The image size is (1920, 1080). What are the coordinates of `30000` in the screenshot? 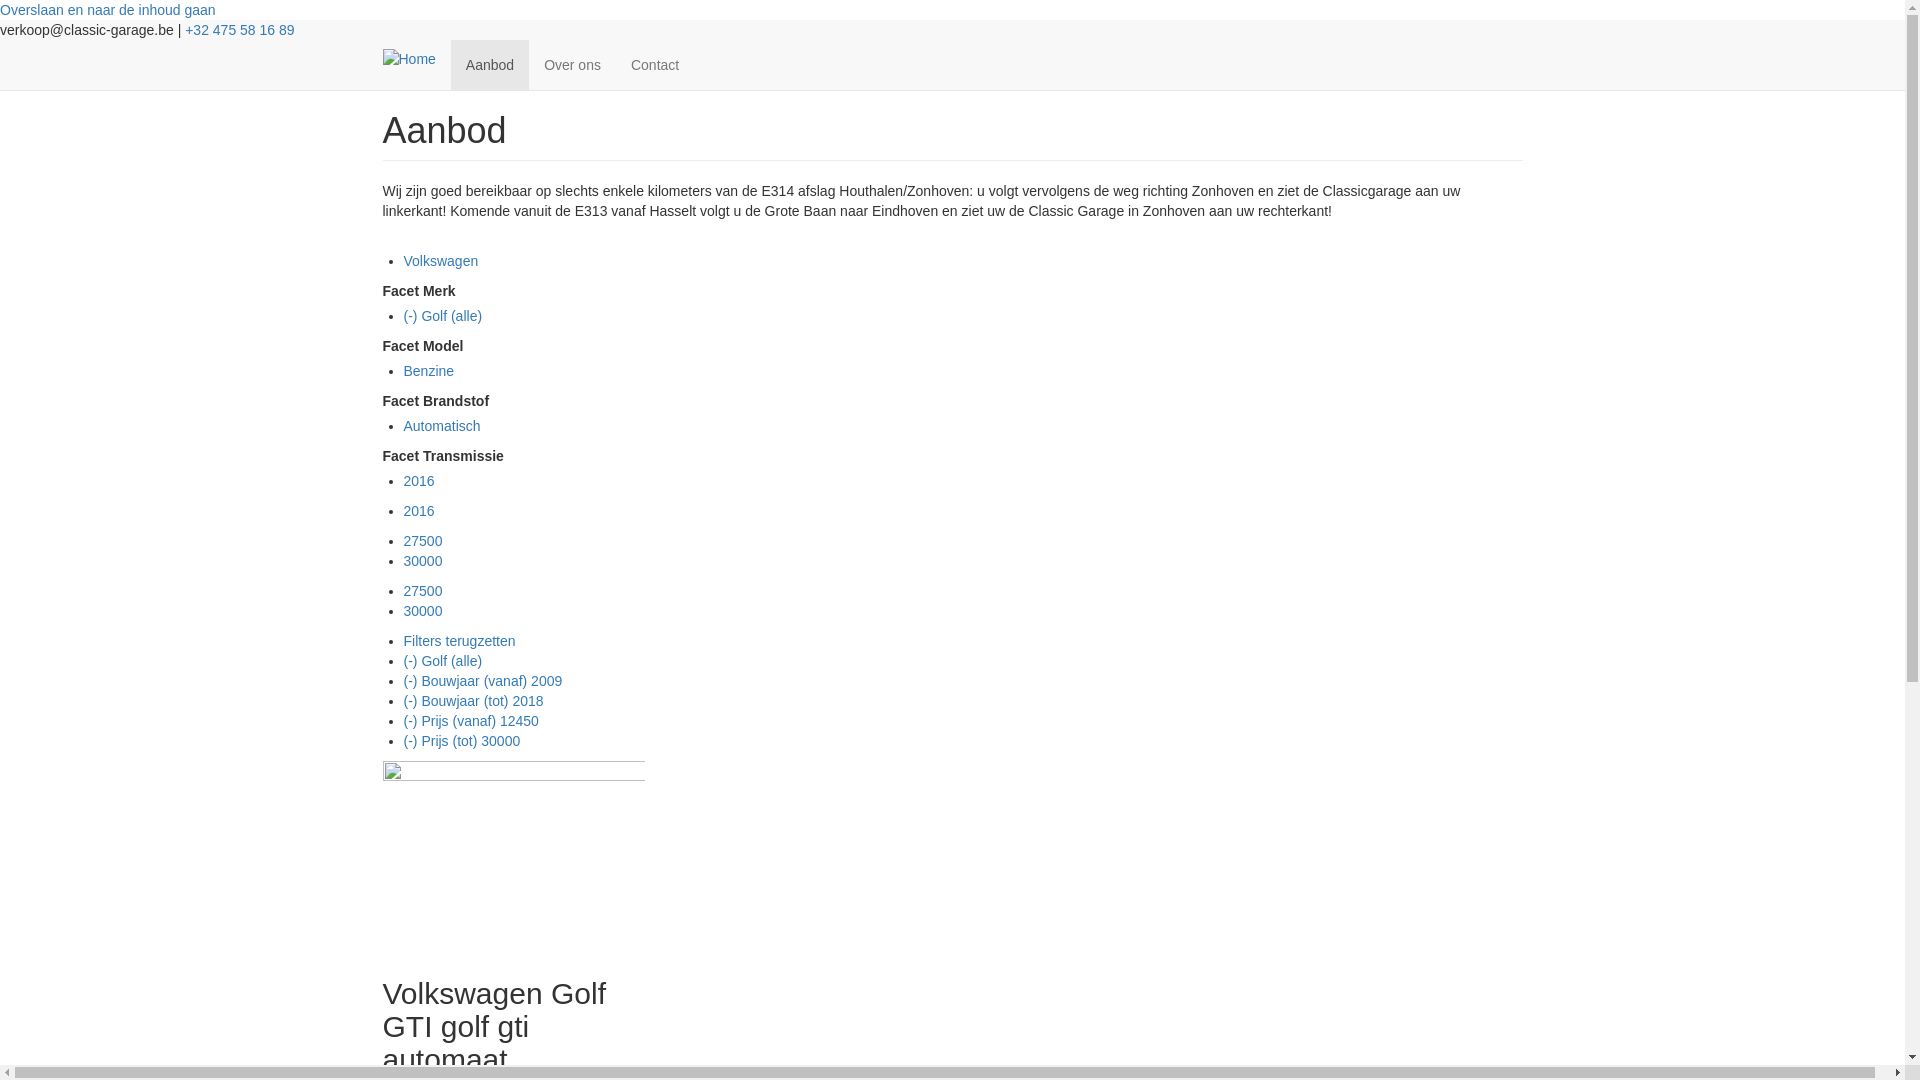 It's located at (424, 611).